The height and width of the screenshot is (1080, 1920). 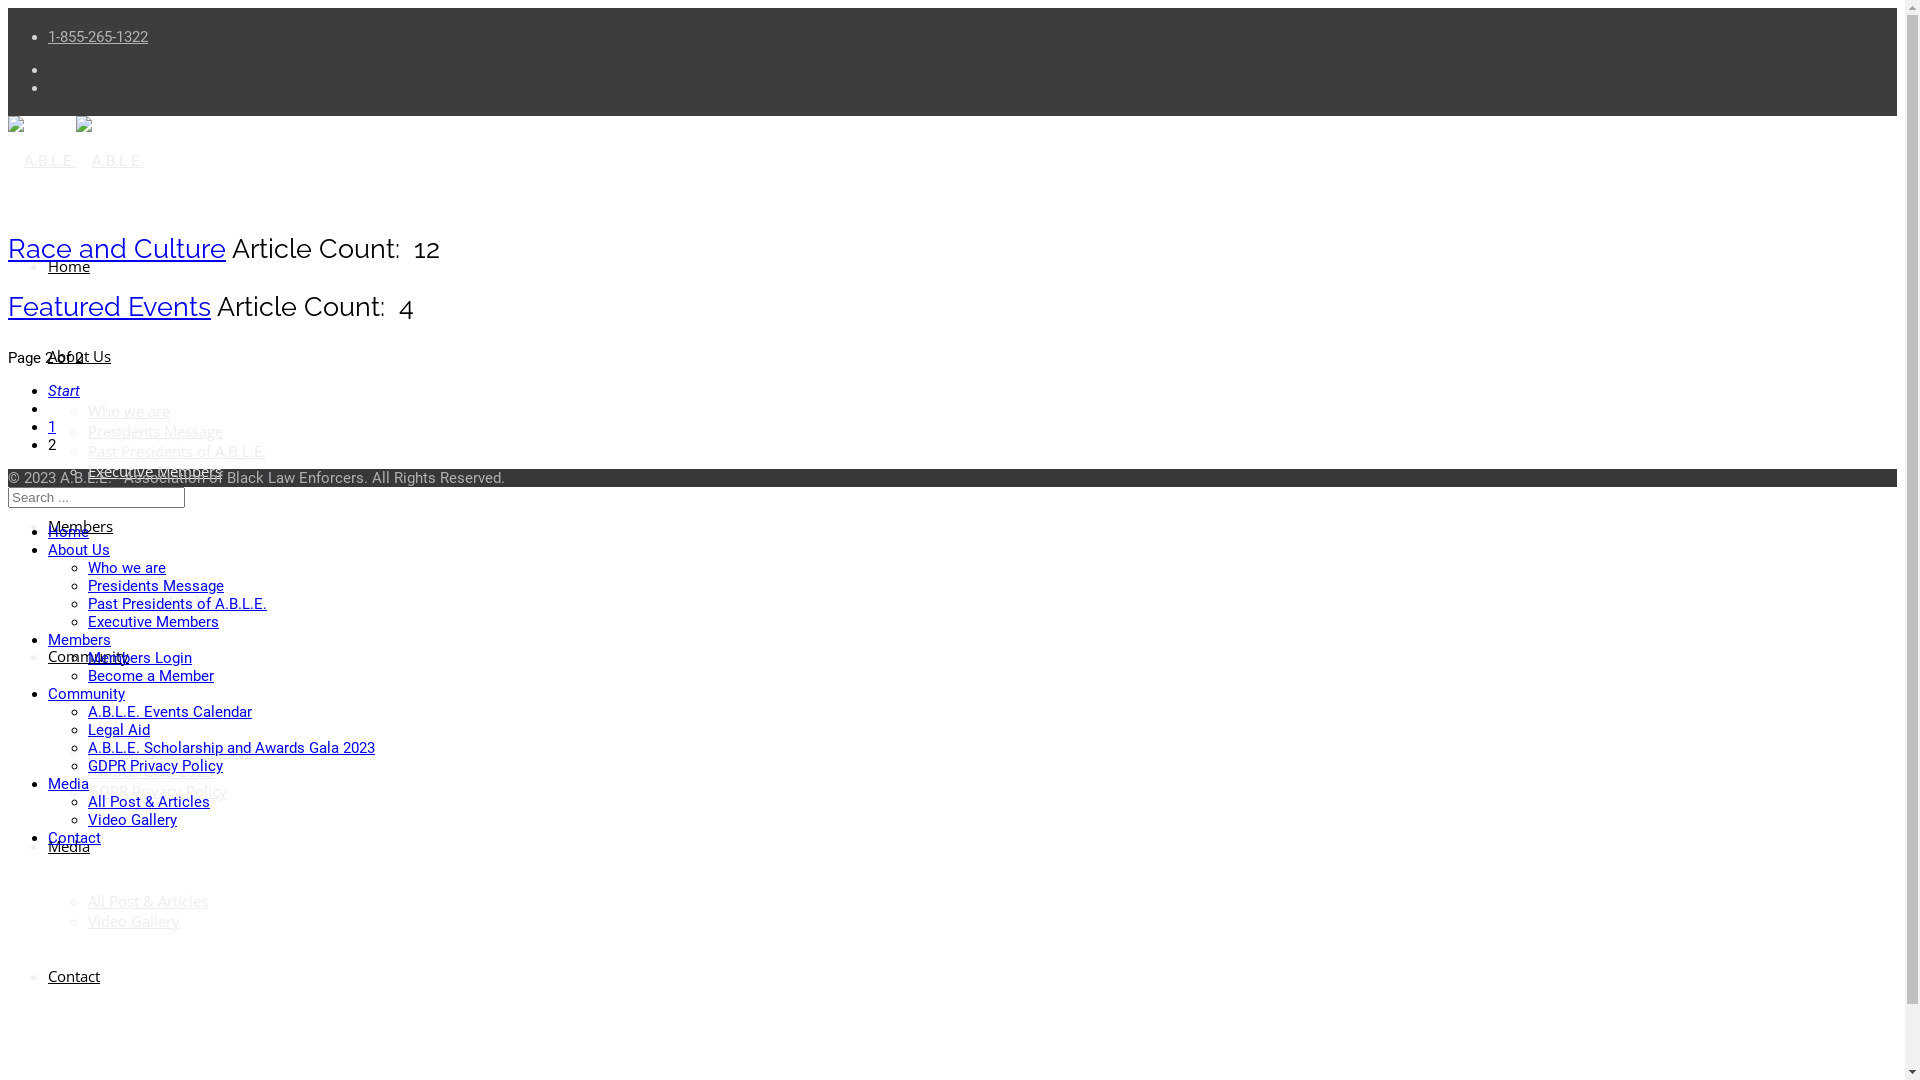 What do you see at coordinates (80, 640) in the screenshot?
I see `Members` at bounding box center [80, 640].